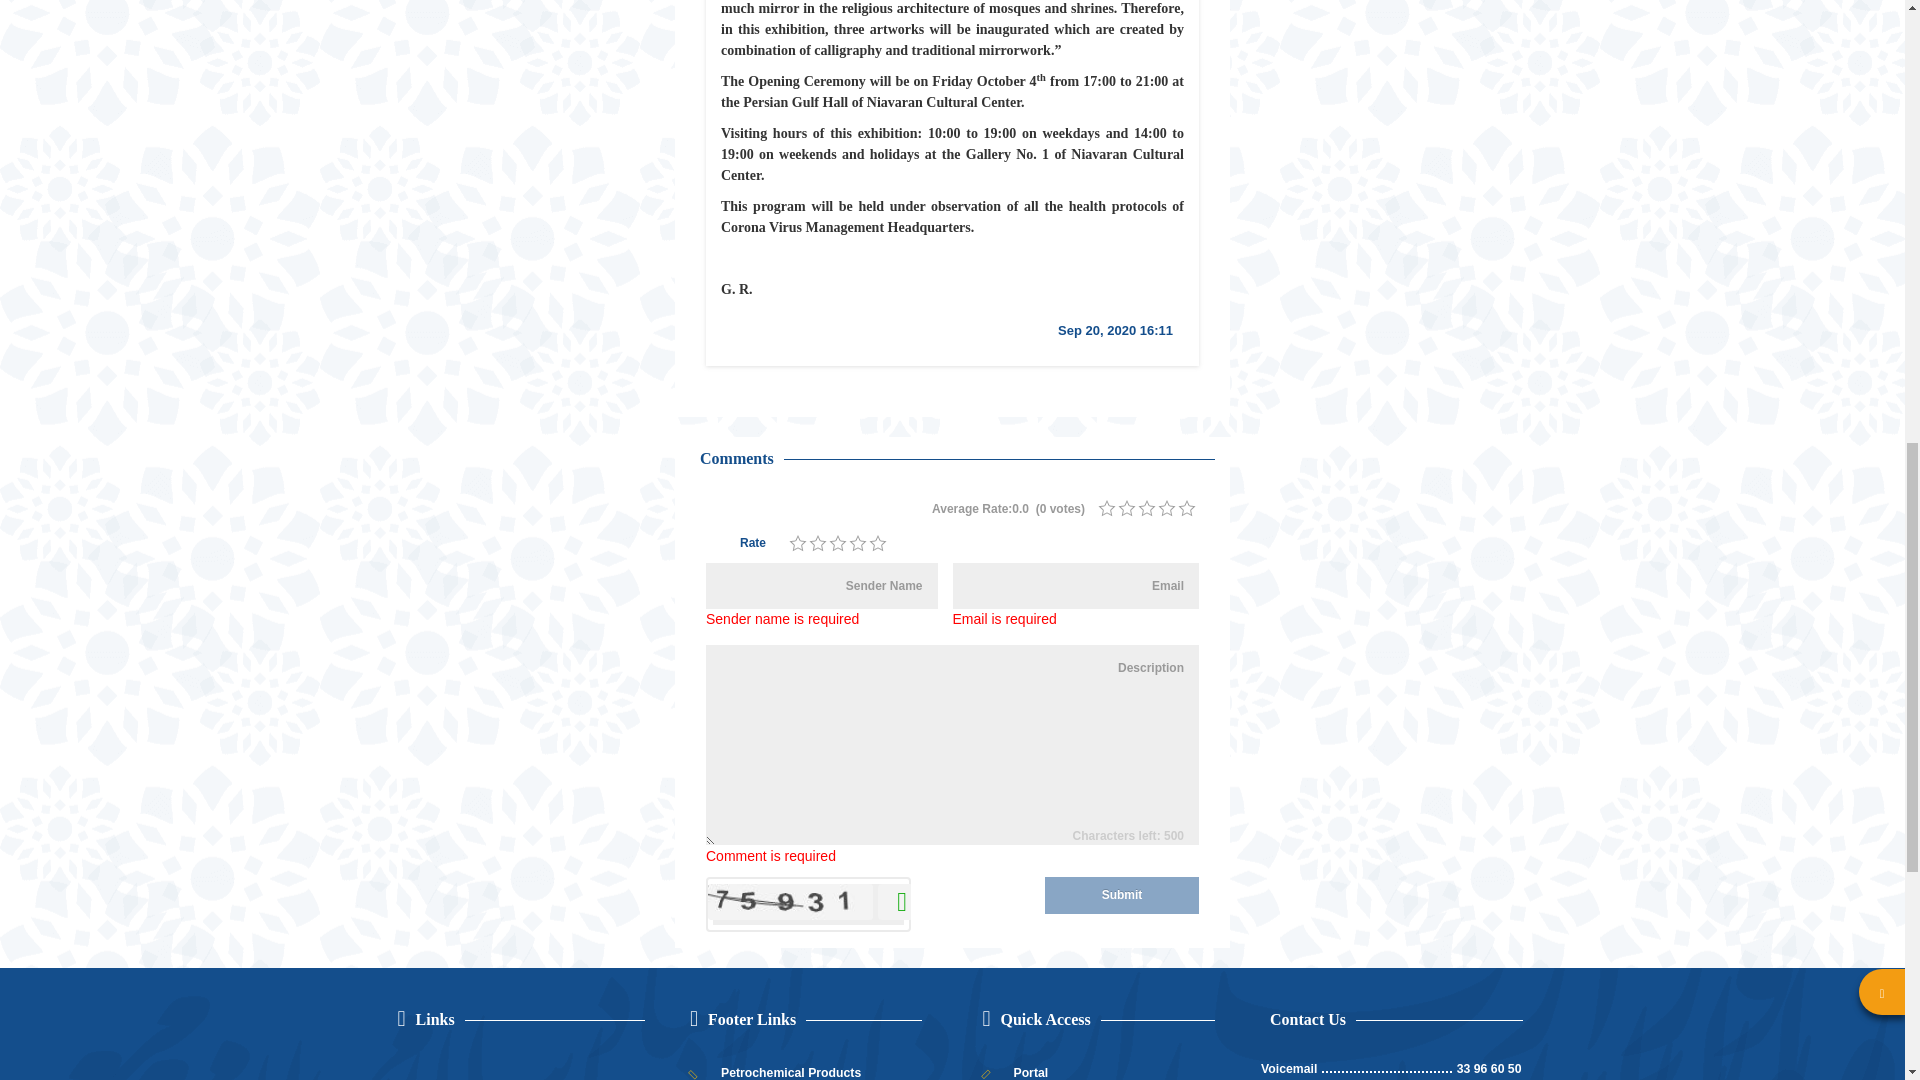 The height and width of the screenshot is (1080, 1920). I want to click on 1, so click(798, 543).